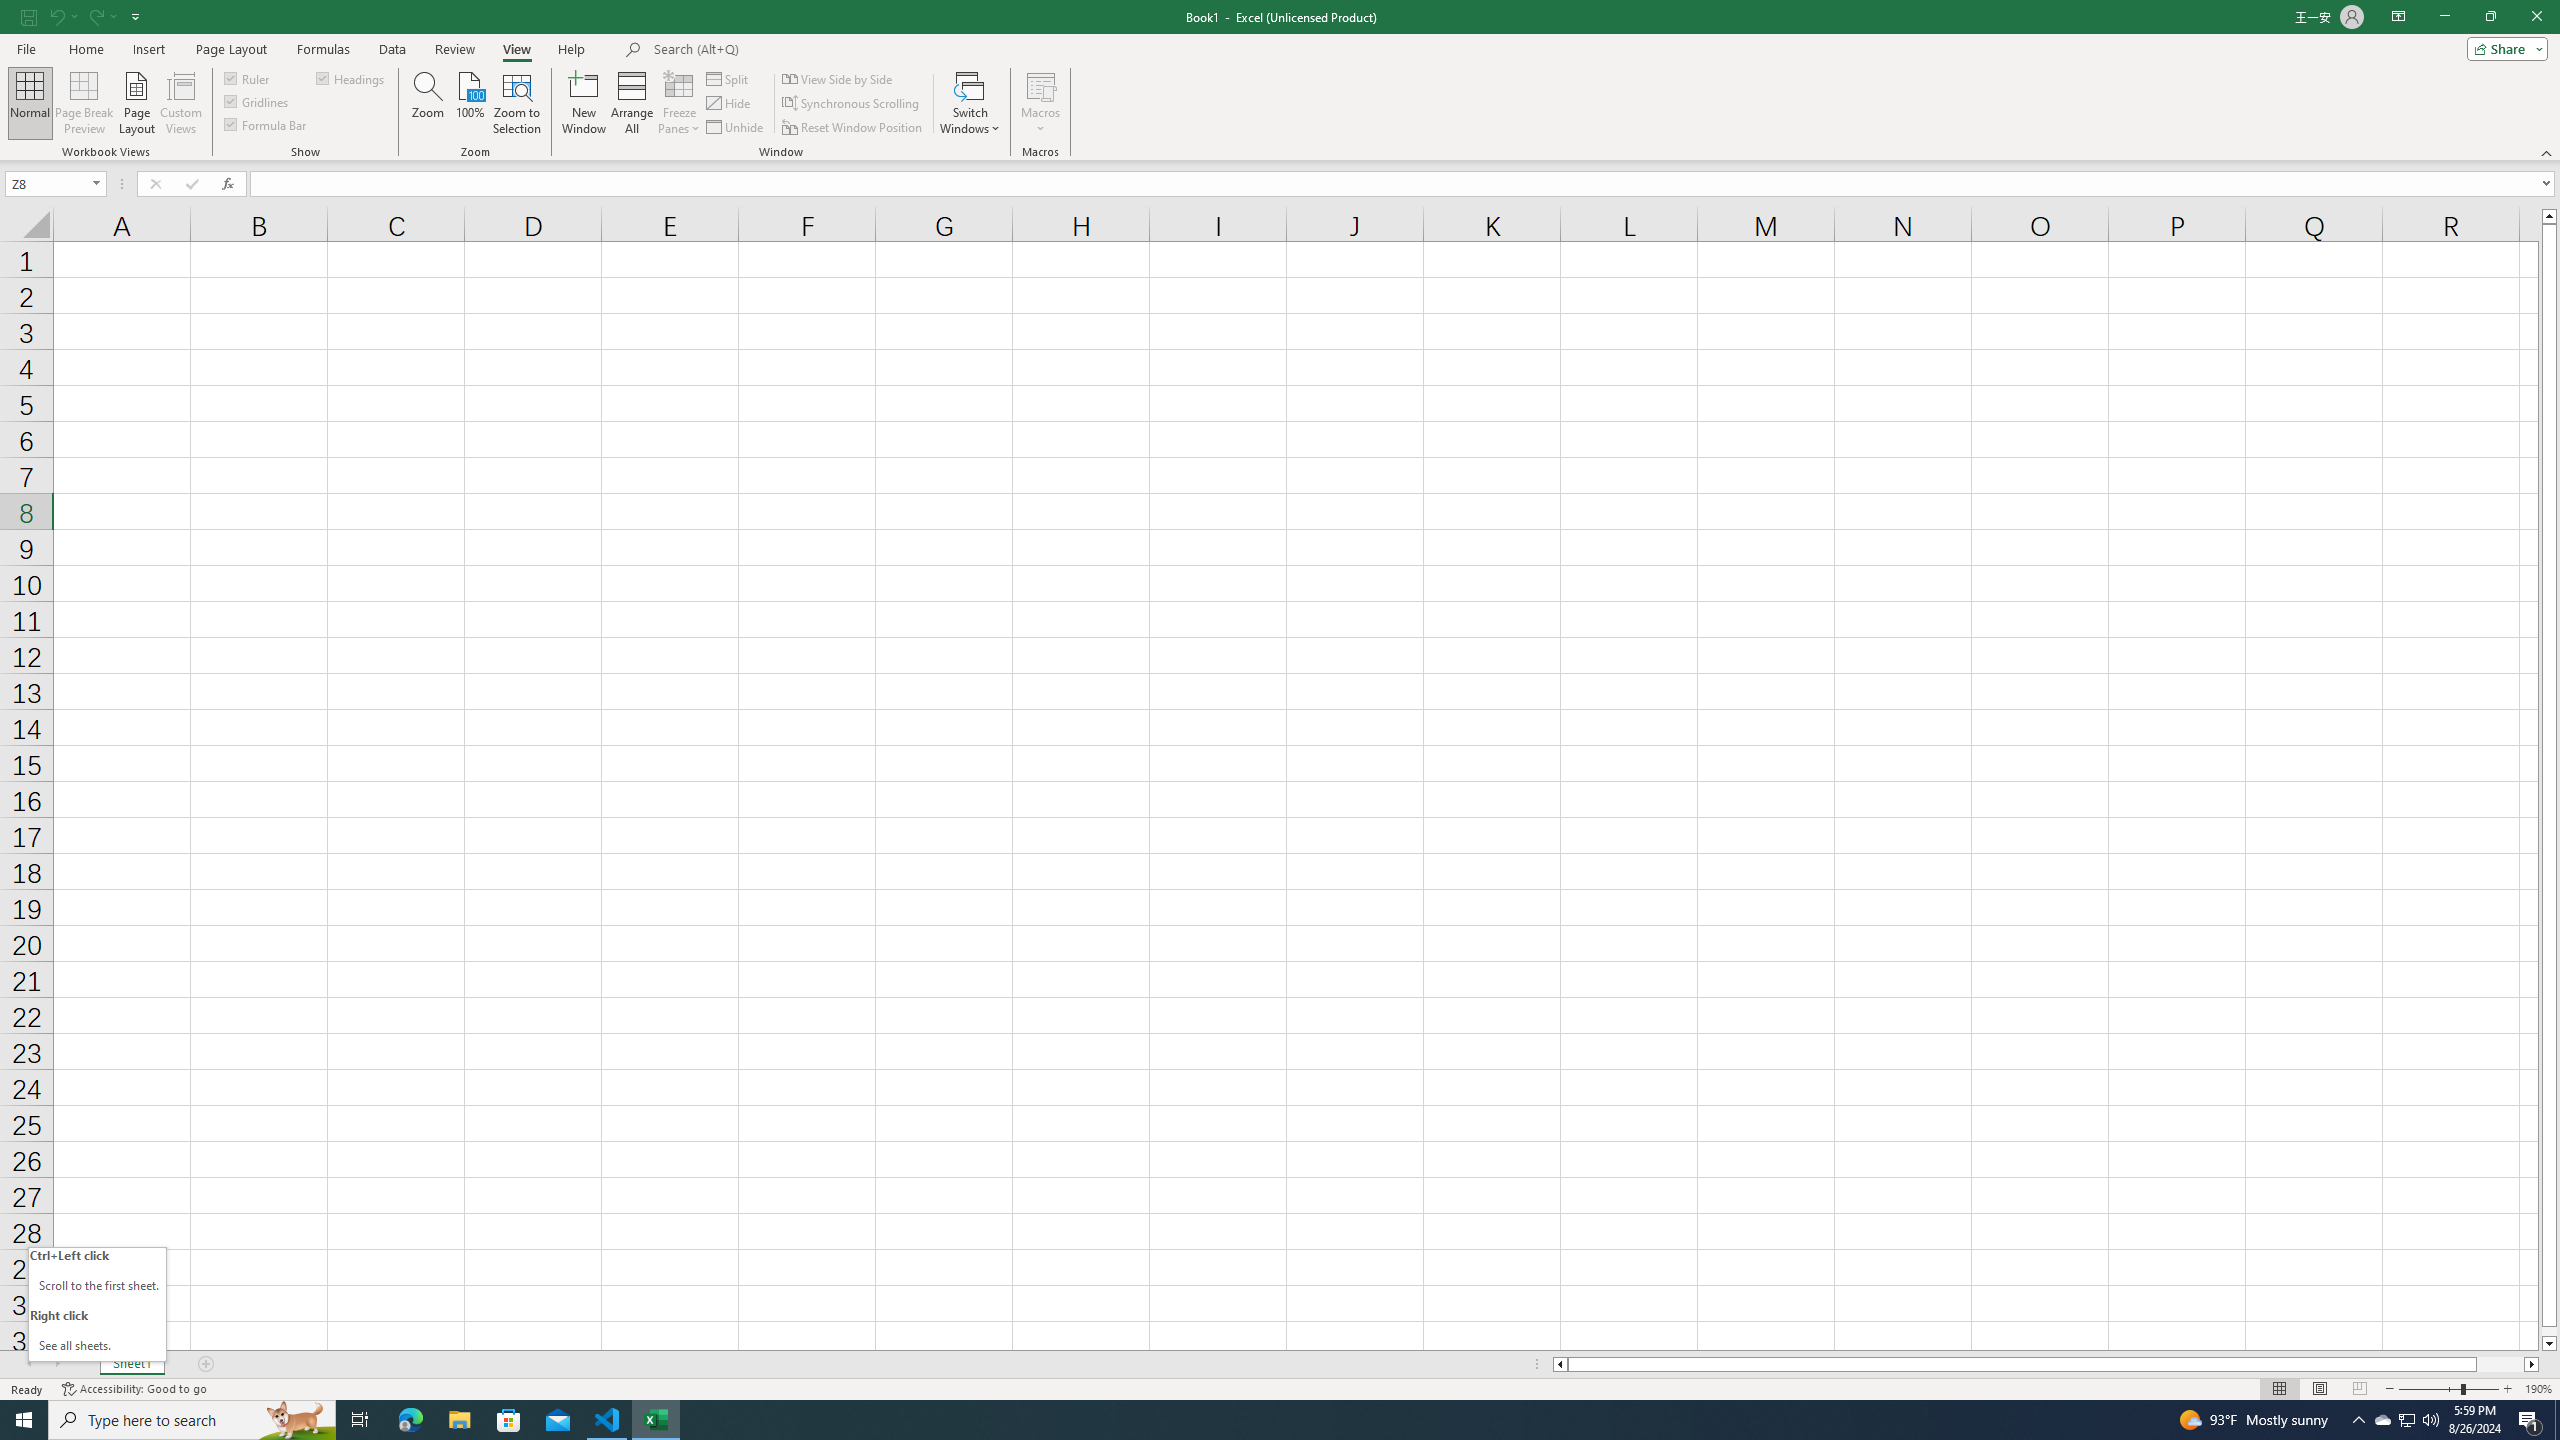 This screenshot has width=2560, height=1440. Describe the element at coordinates (325, 49) in the screenshot. I see `Formulas` at that location.